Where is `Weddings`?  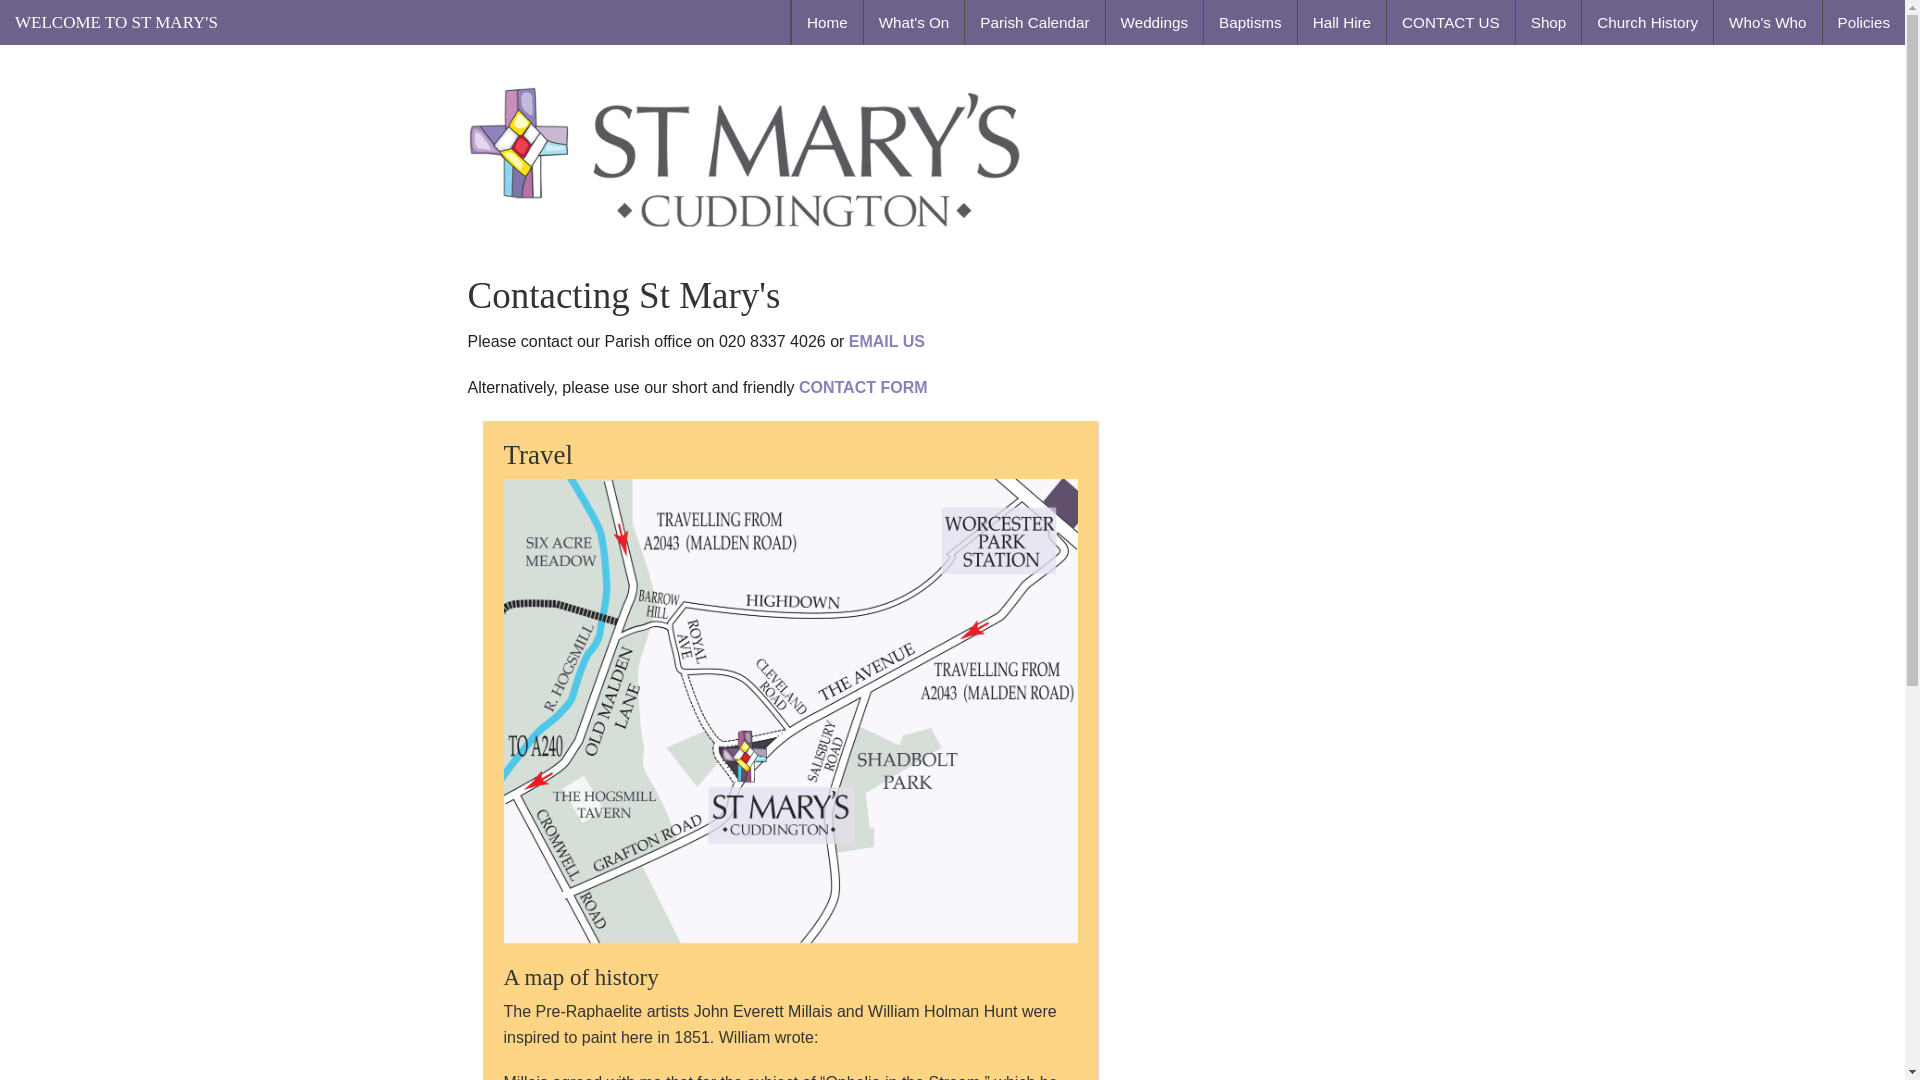
Weddings is located at coordinates (1154, 22).